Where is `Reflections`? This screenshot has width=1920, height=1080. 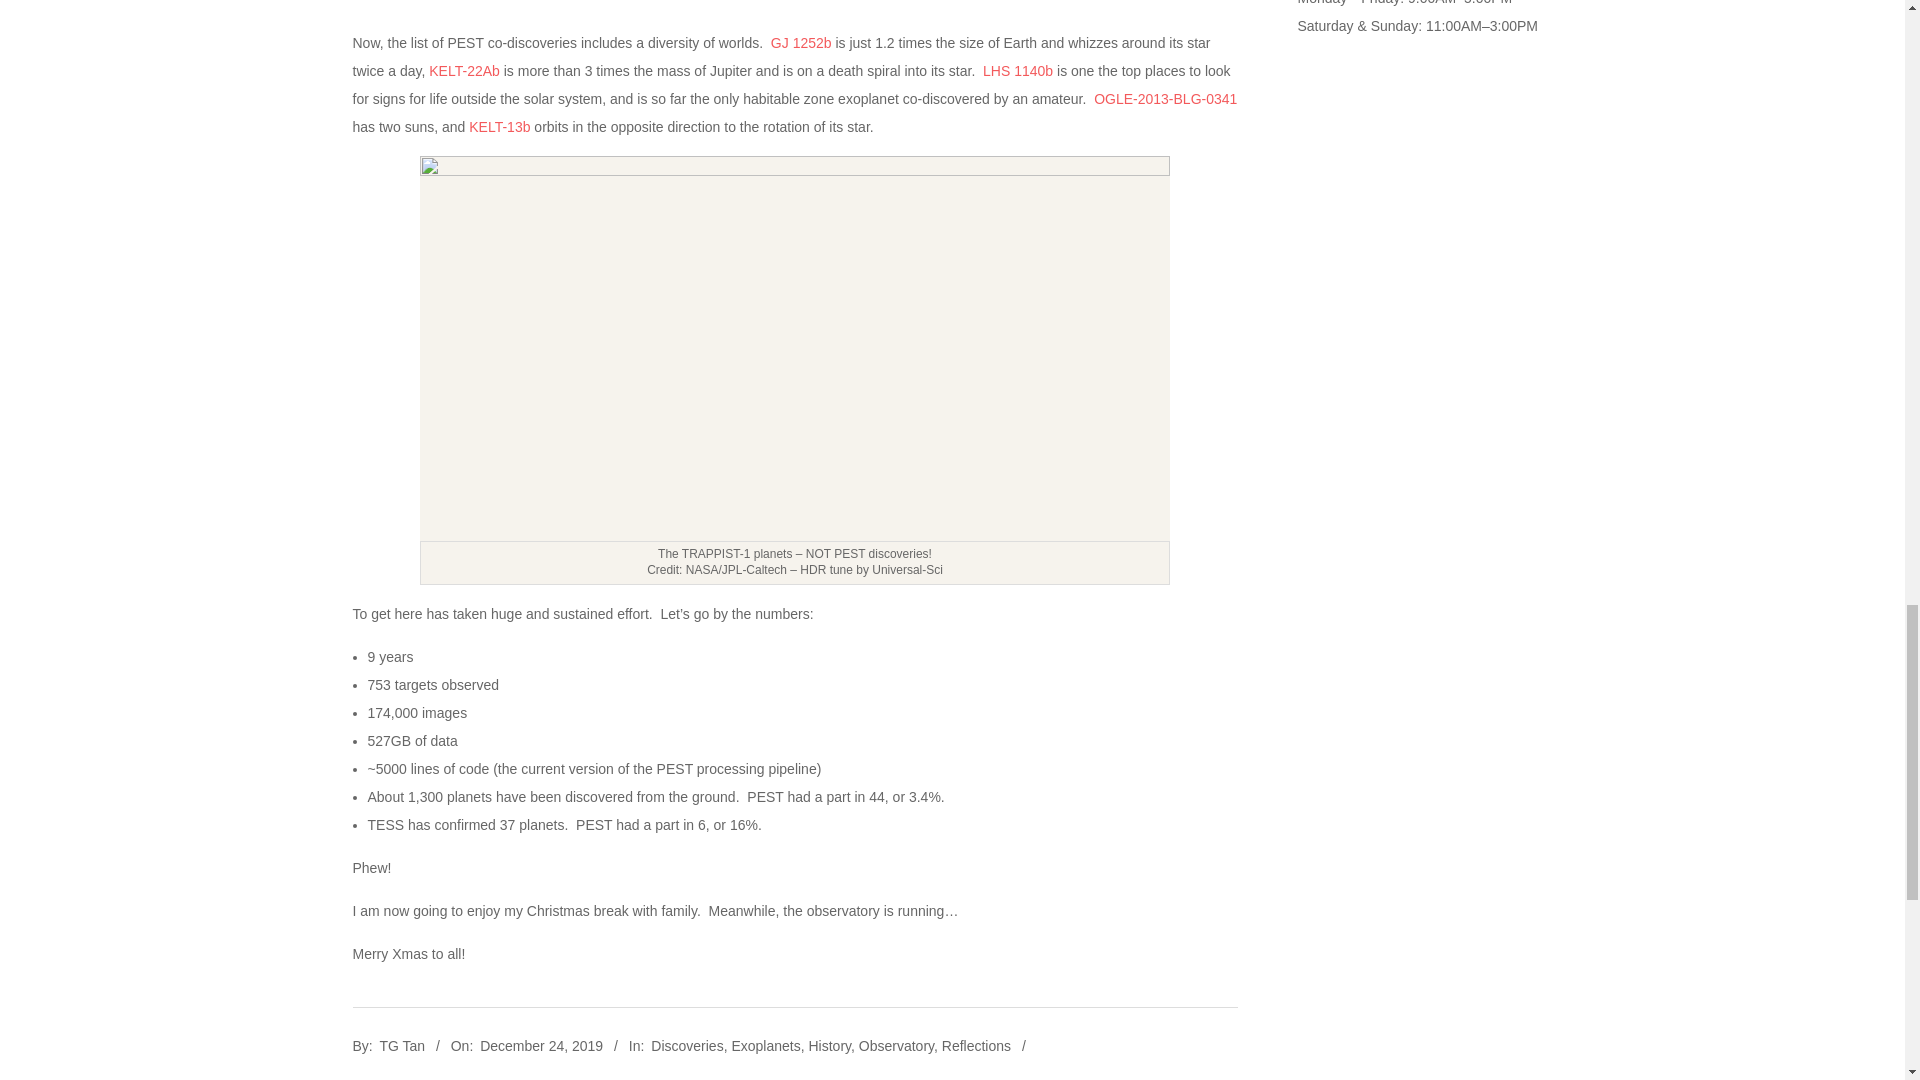
Reflections is located at coordinates (976, 1046).